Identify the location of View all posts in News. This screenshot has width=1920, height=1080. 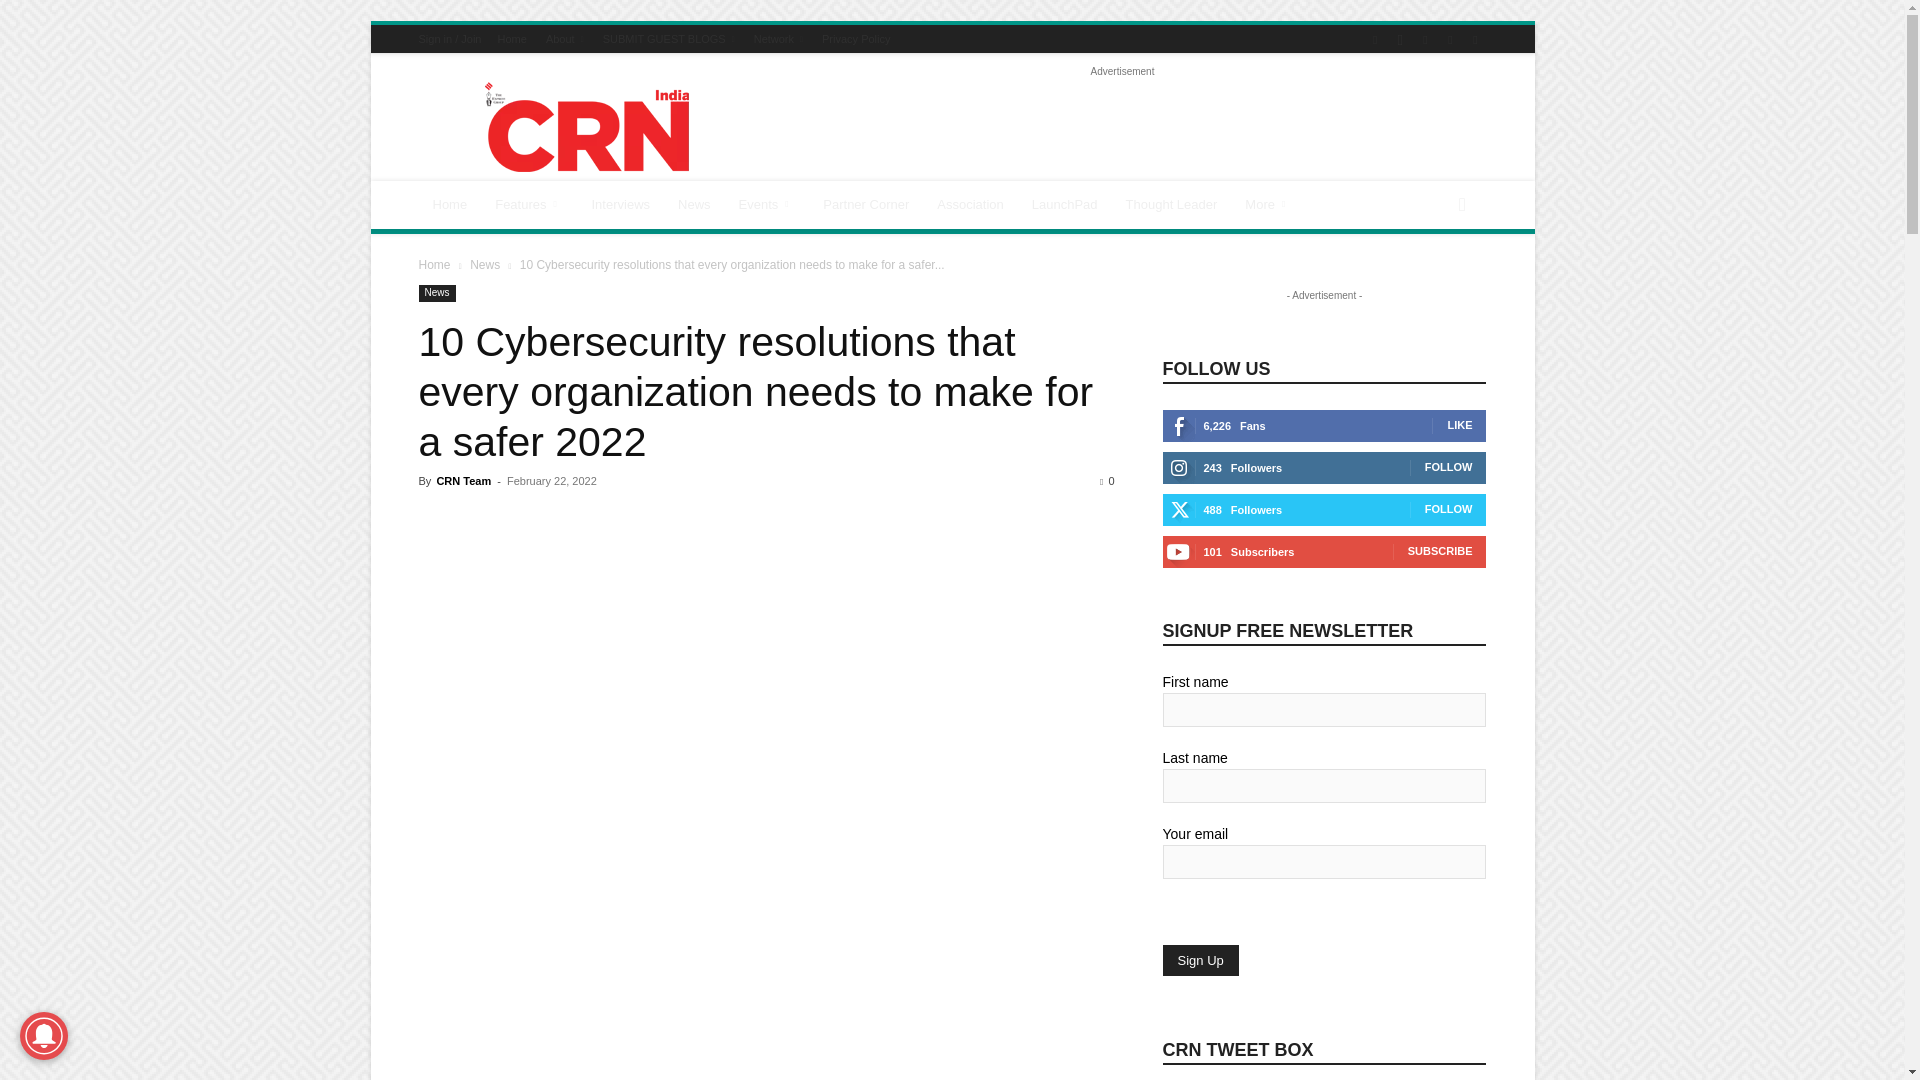
(484, 265).